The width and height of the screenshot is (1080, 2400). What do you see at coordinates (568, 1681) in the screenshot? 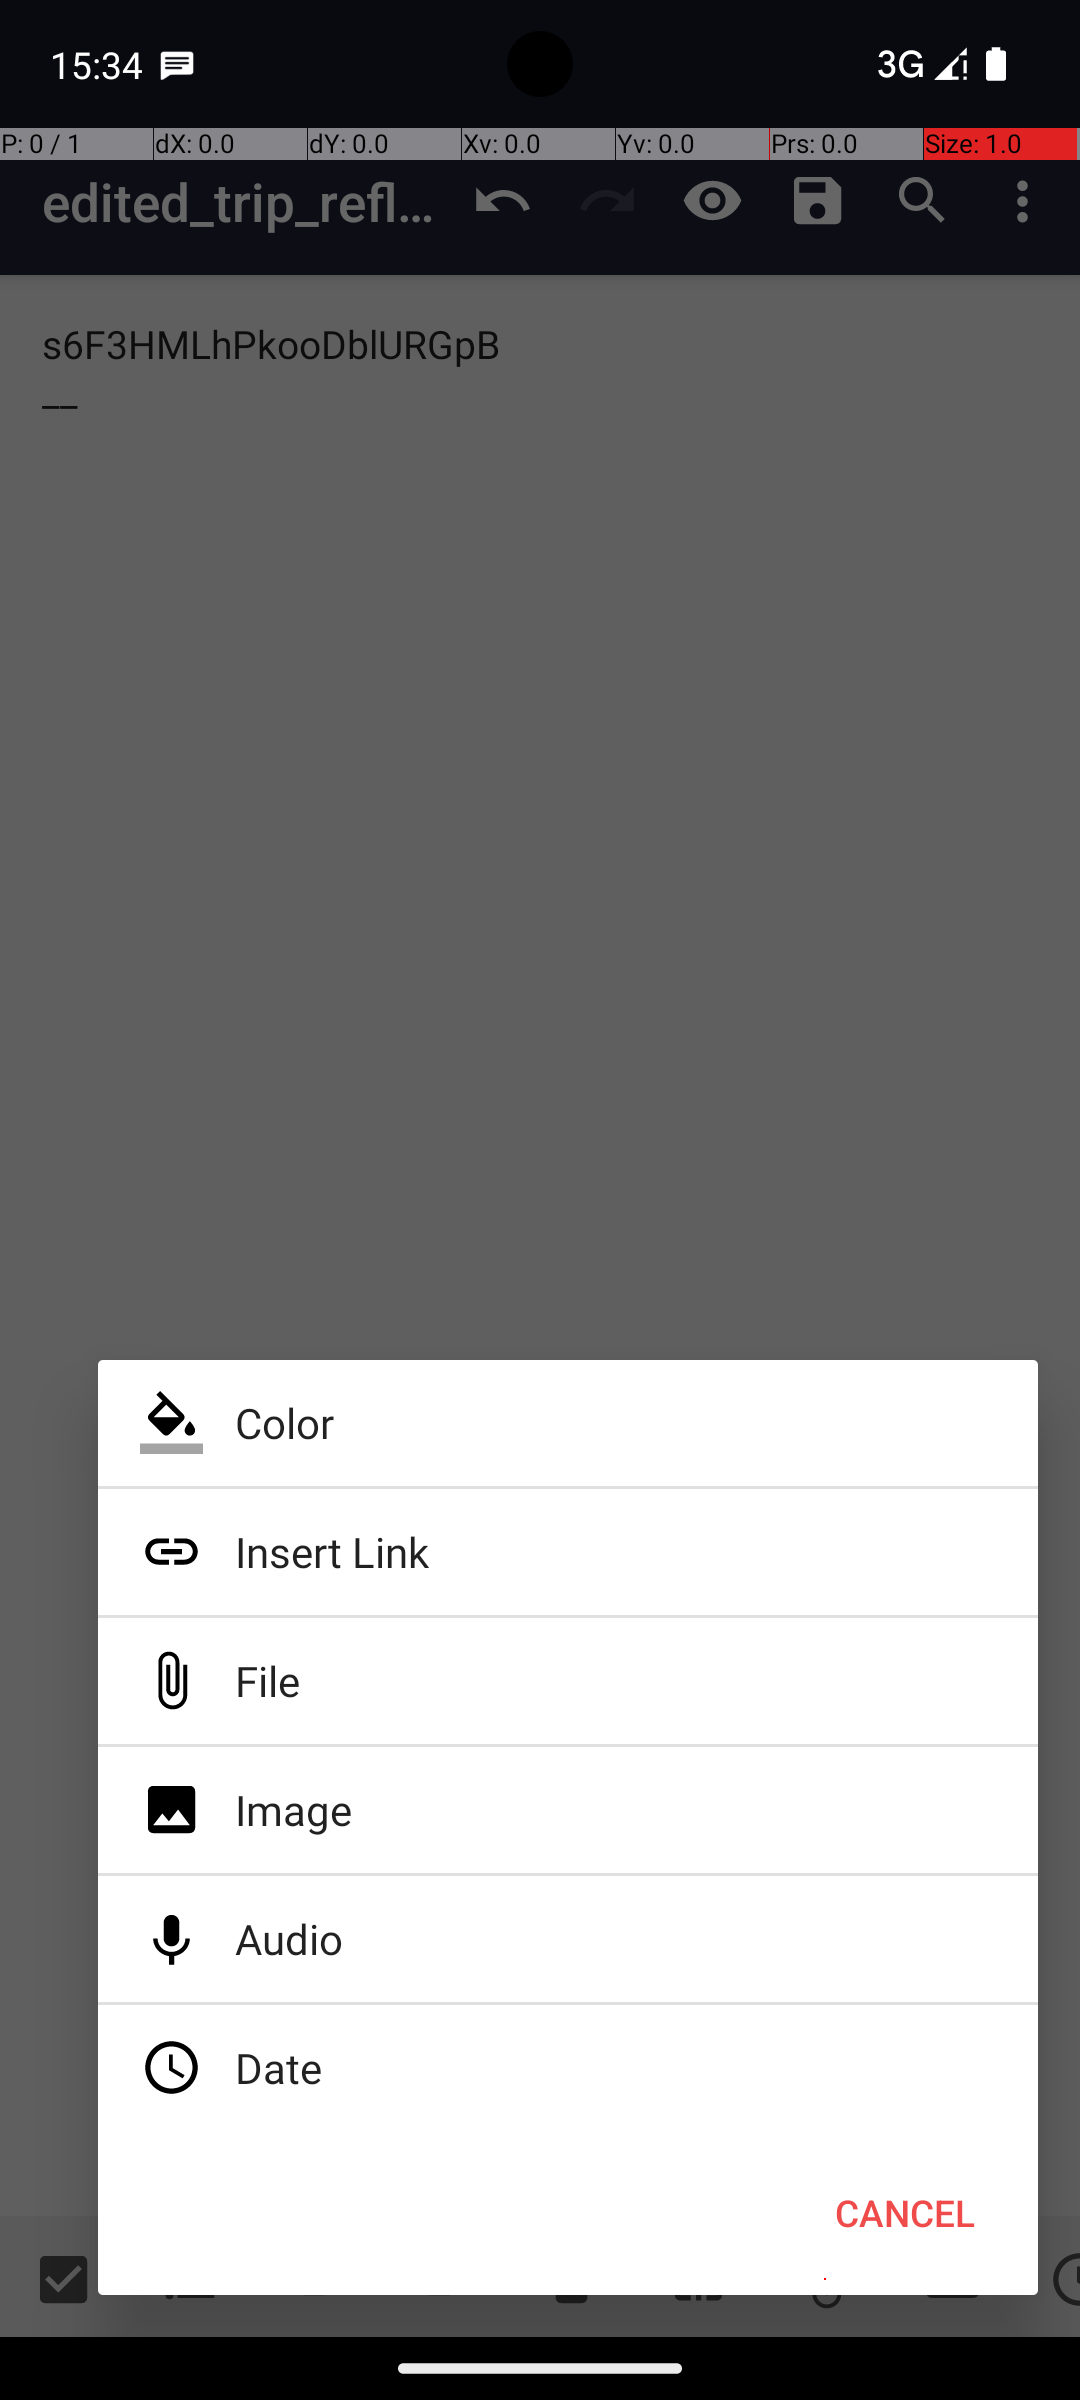
I see `File` at bounding box center [568, 1681].